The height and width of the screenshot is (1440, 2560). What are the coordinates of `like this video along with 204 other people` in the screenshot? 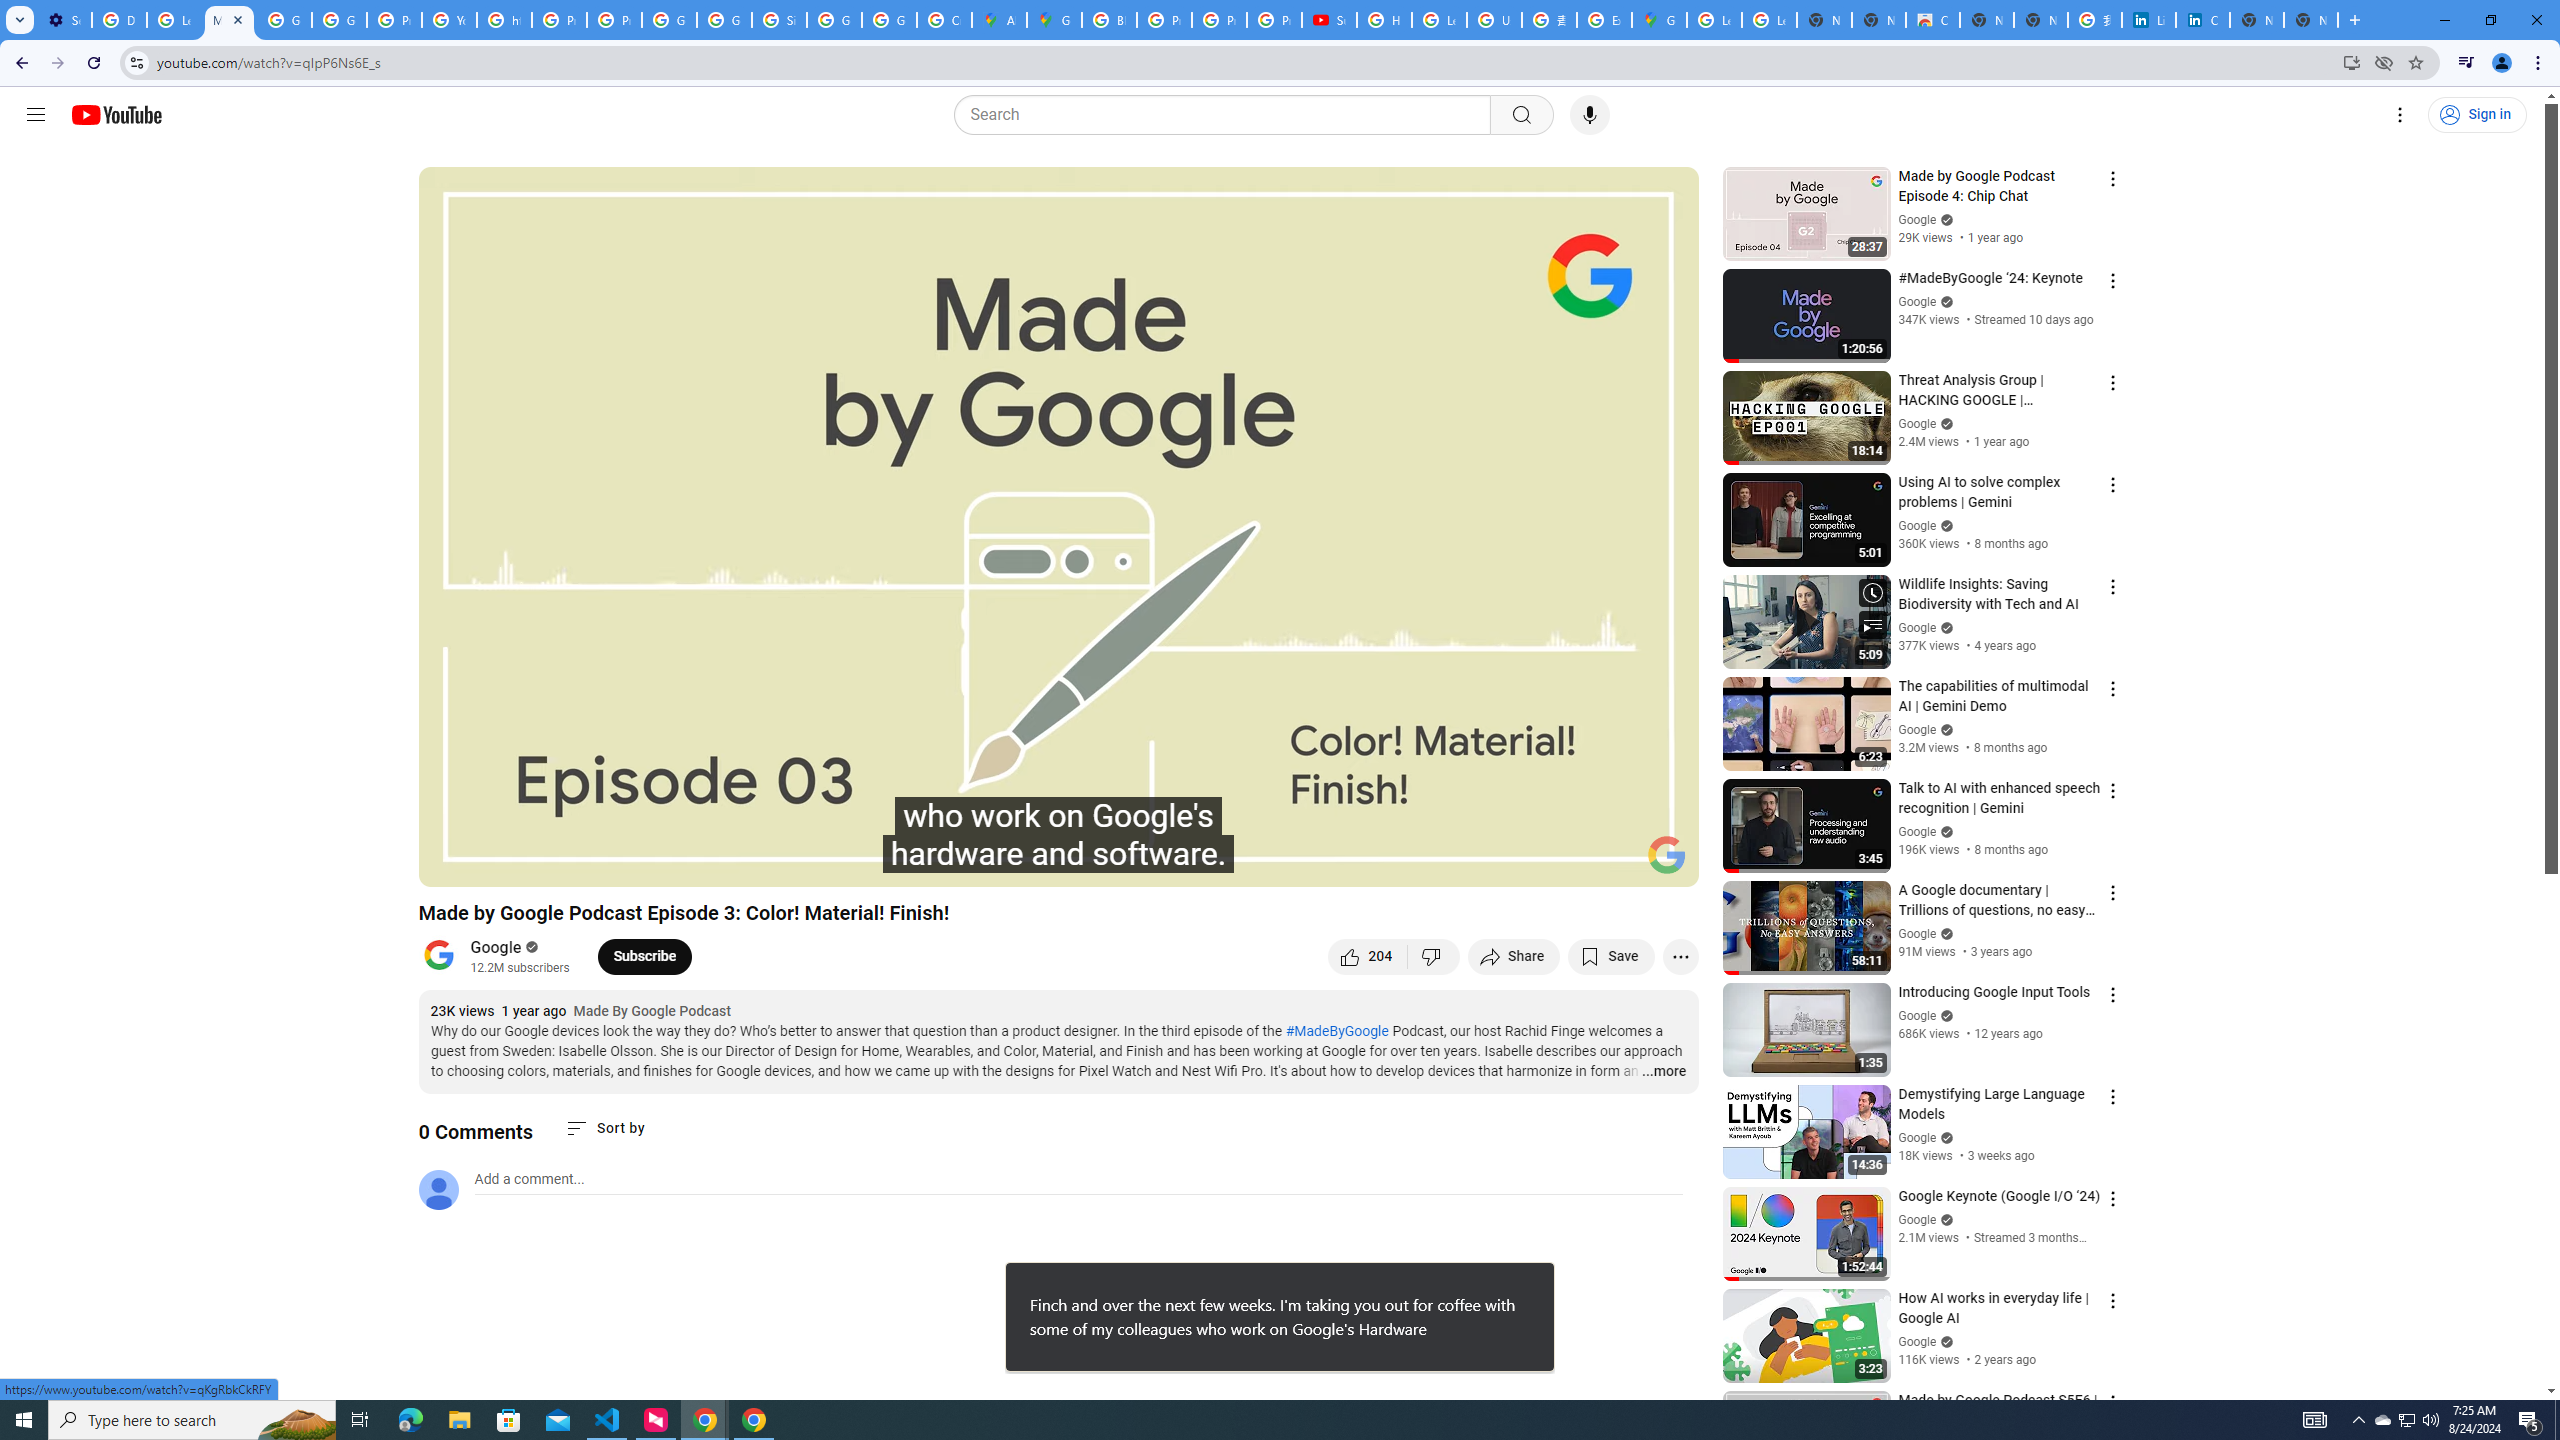 It's located at (1368, 956).